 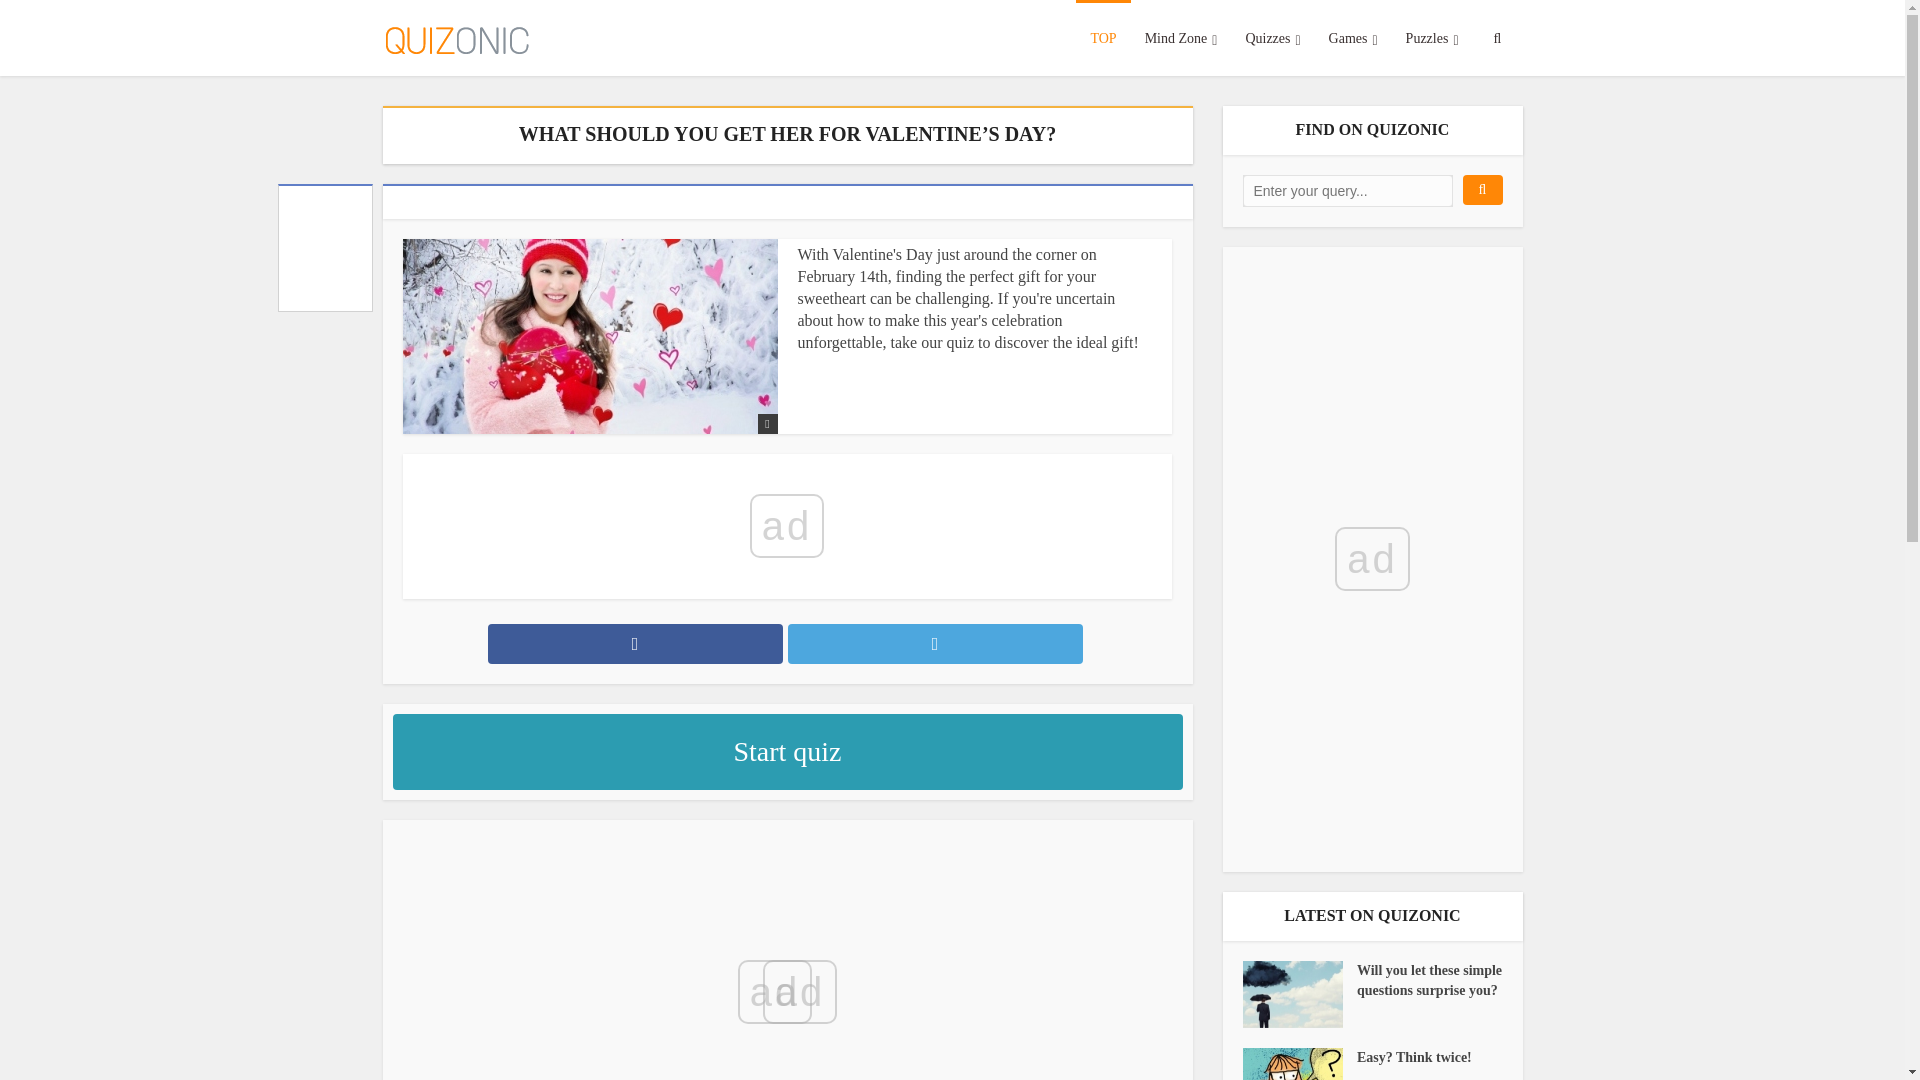 I want to click on Mind Zone, so click(x=1181, y=37).